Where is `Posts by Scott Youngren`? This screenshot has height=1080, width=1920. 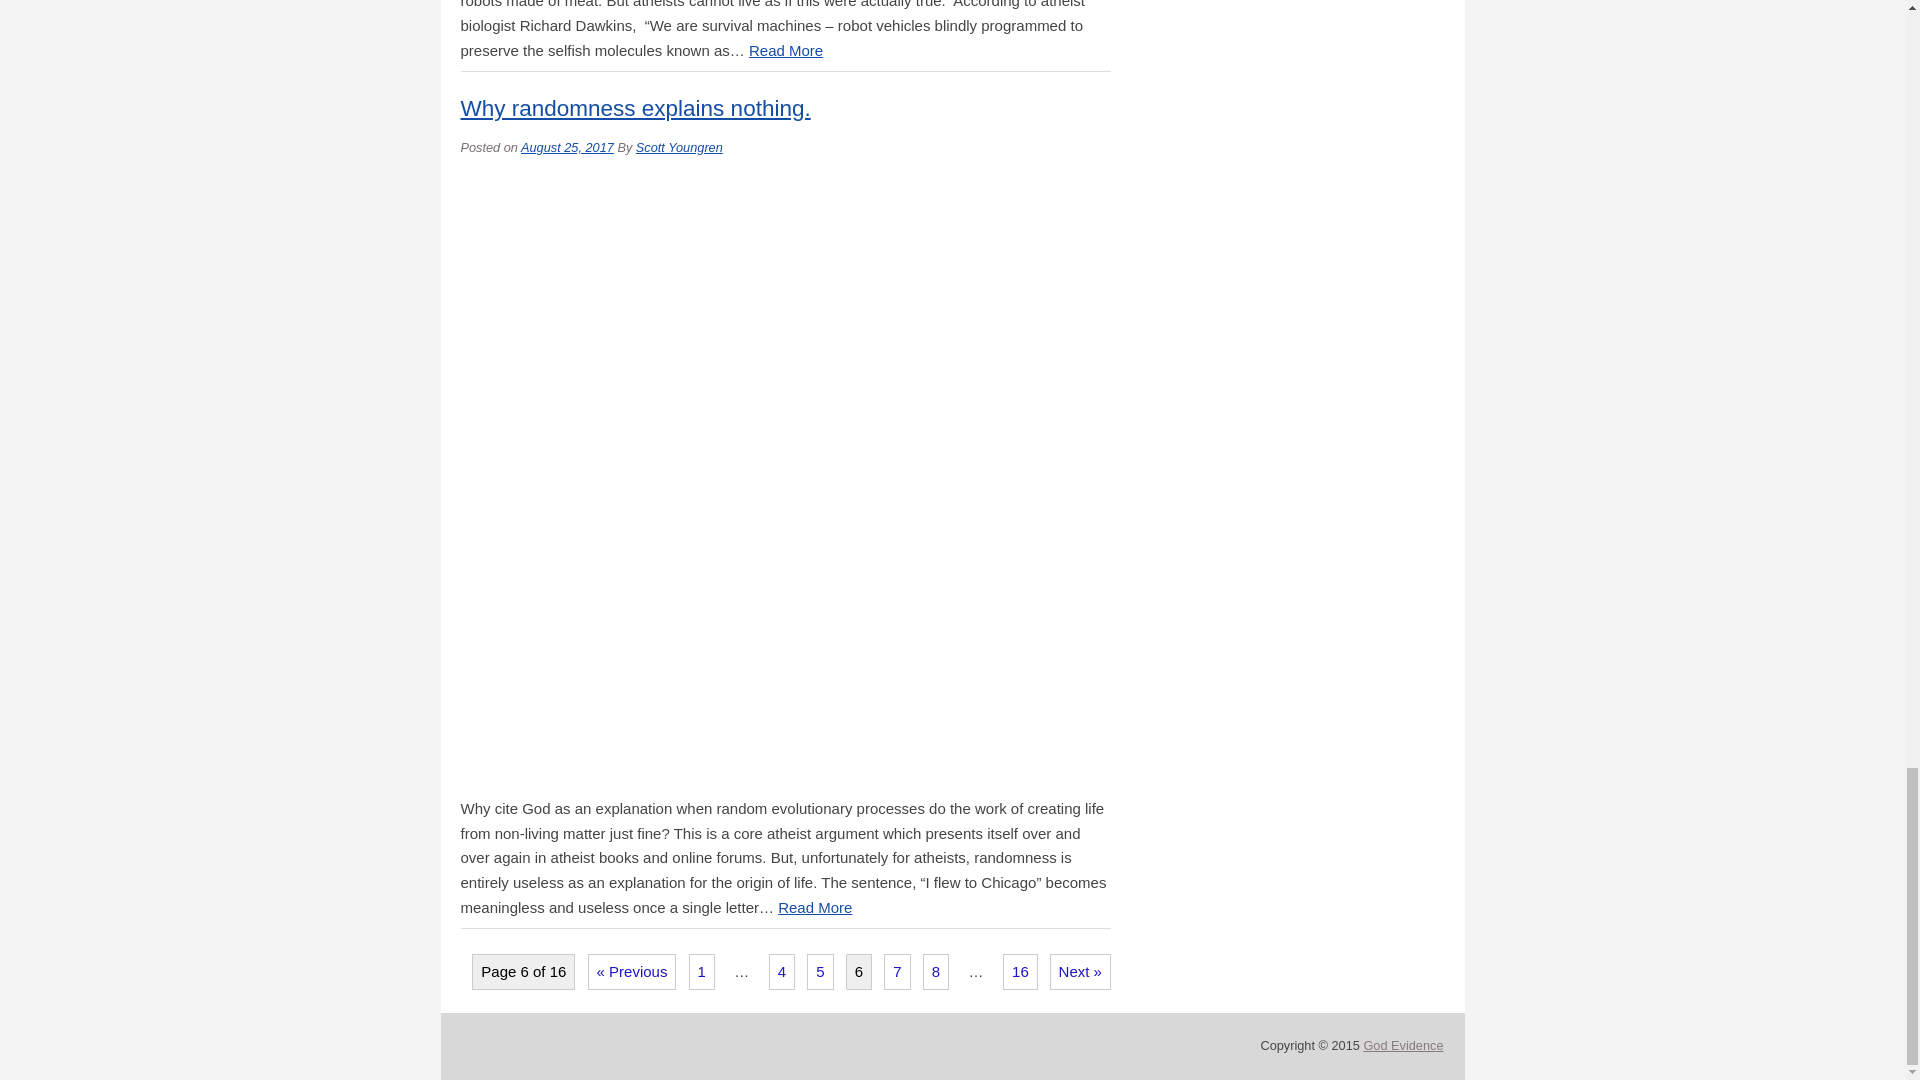 Posts by Scott Youngren is located at coordinates (679, 148).